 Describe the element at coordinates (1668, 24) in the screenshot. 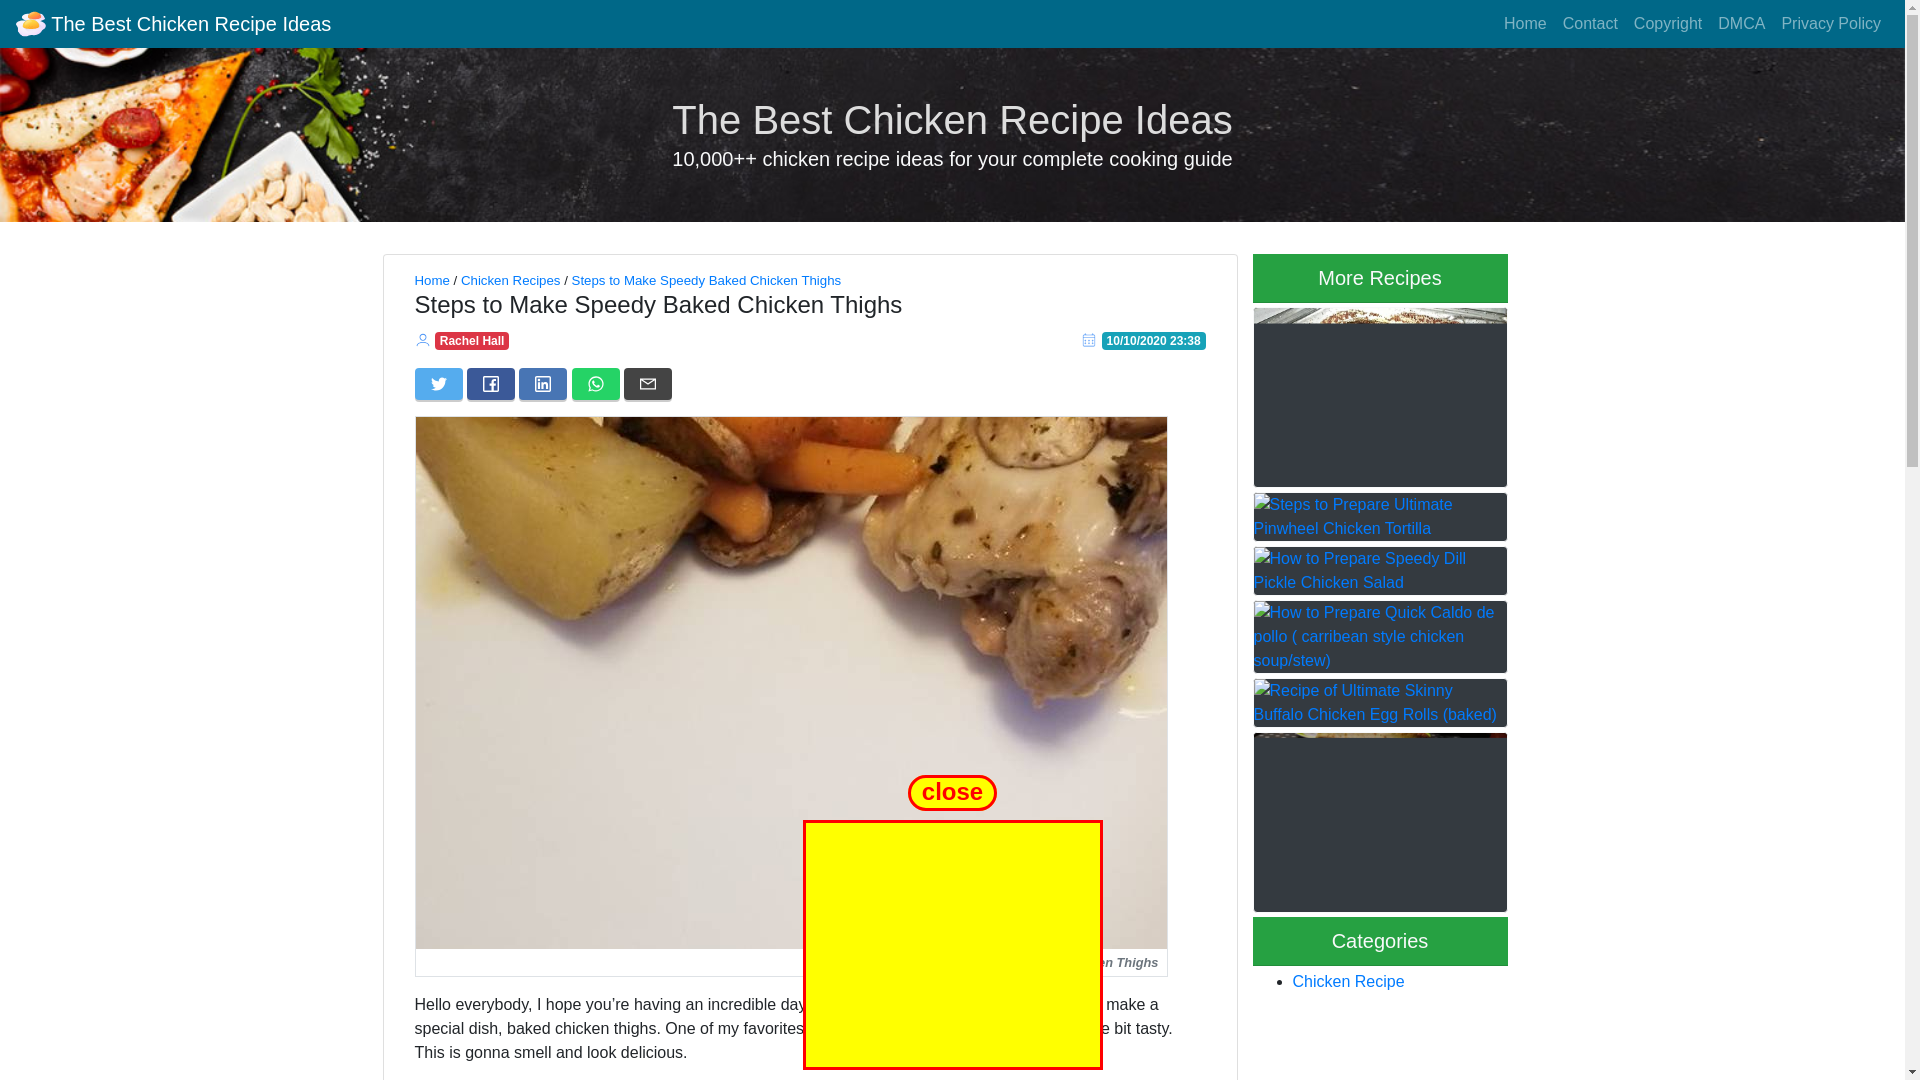

I see `Copyright` at that location.